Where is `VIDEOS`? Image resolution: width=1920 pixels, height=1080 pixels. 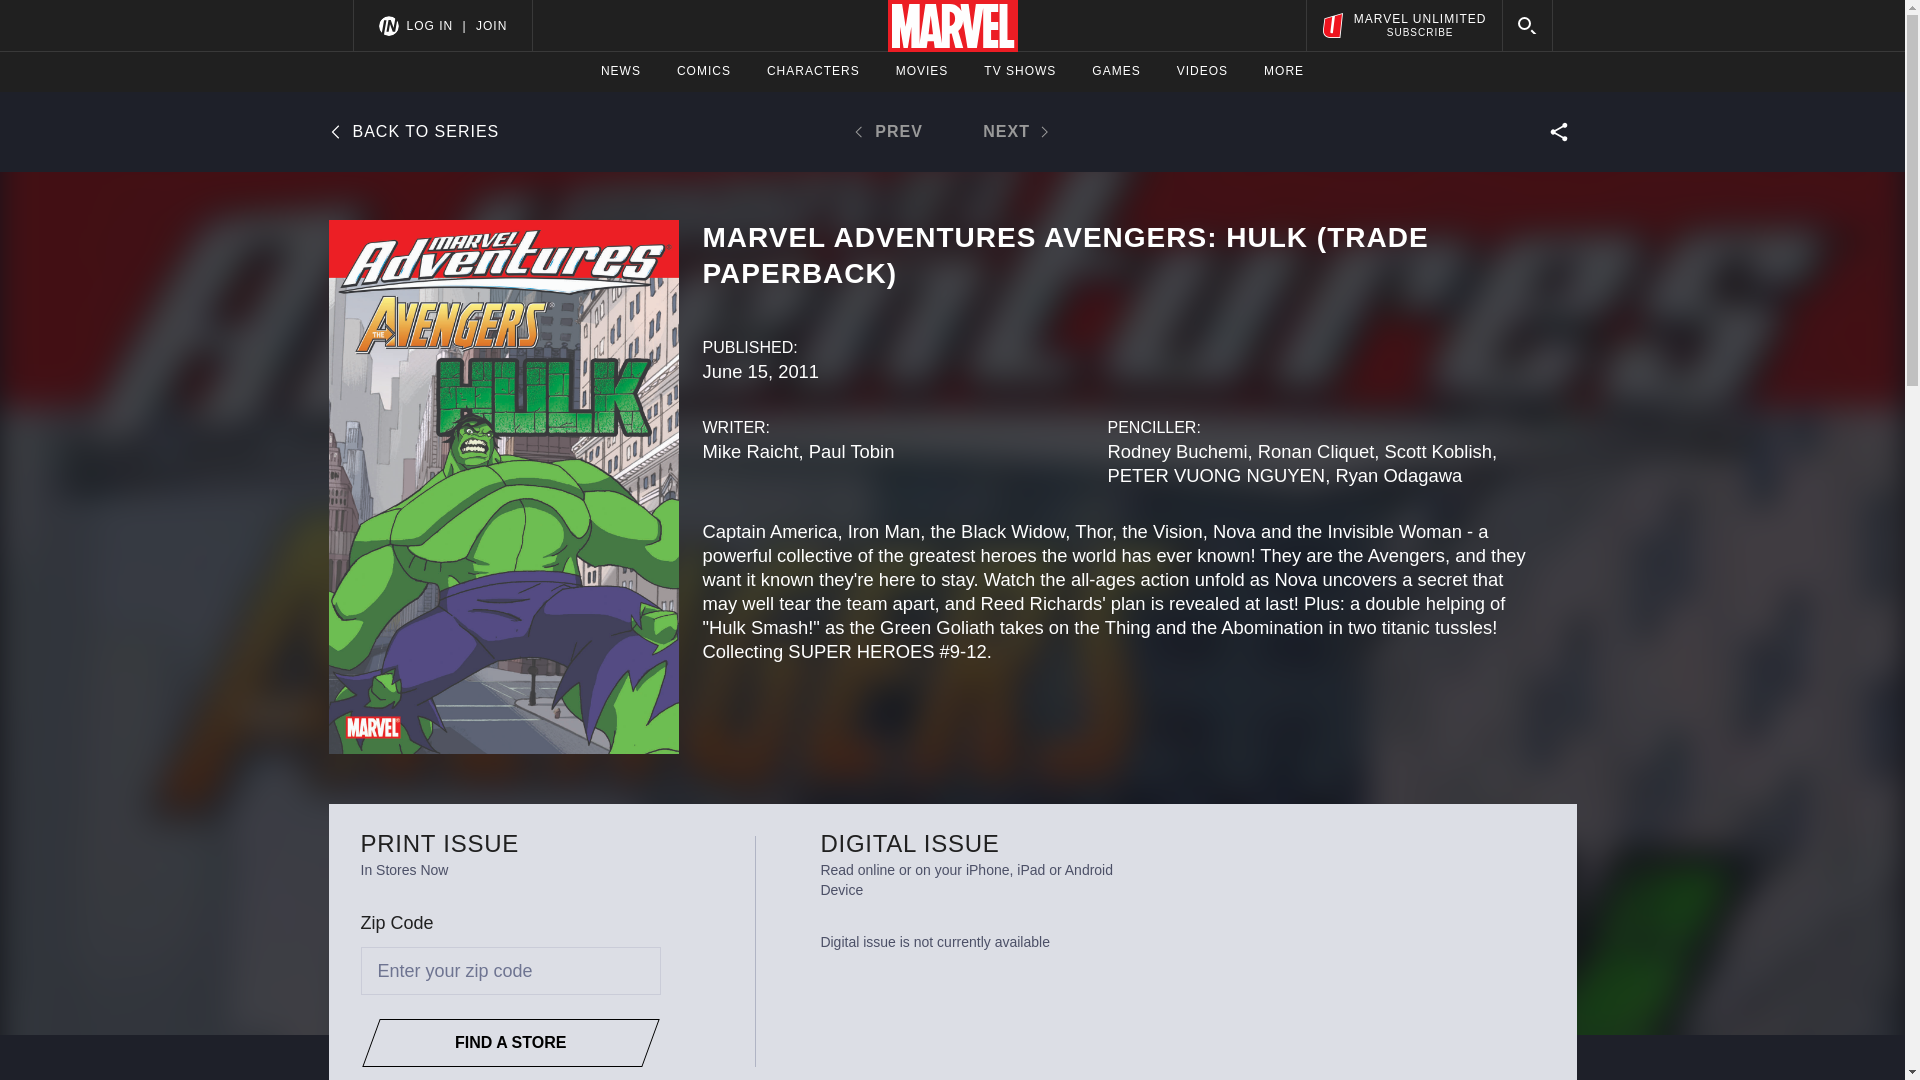 VIDEOS is located at coordinates (1202, 71).